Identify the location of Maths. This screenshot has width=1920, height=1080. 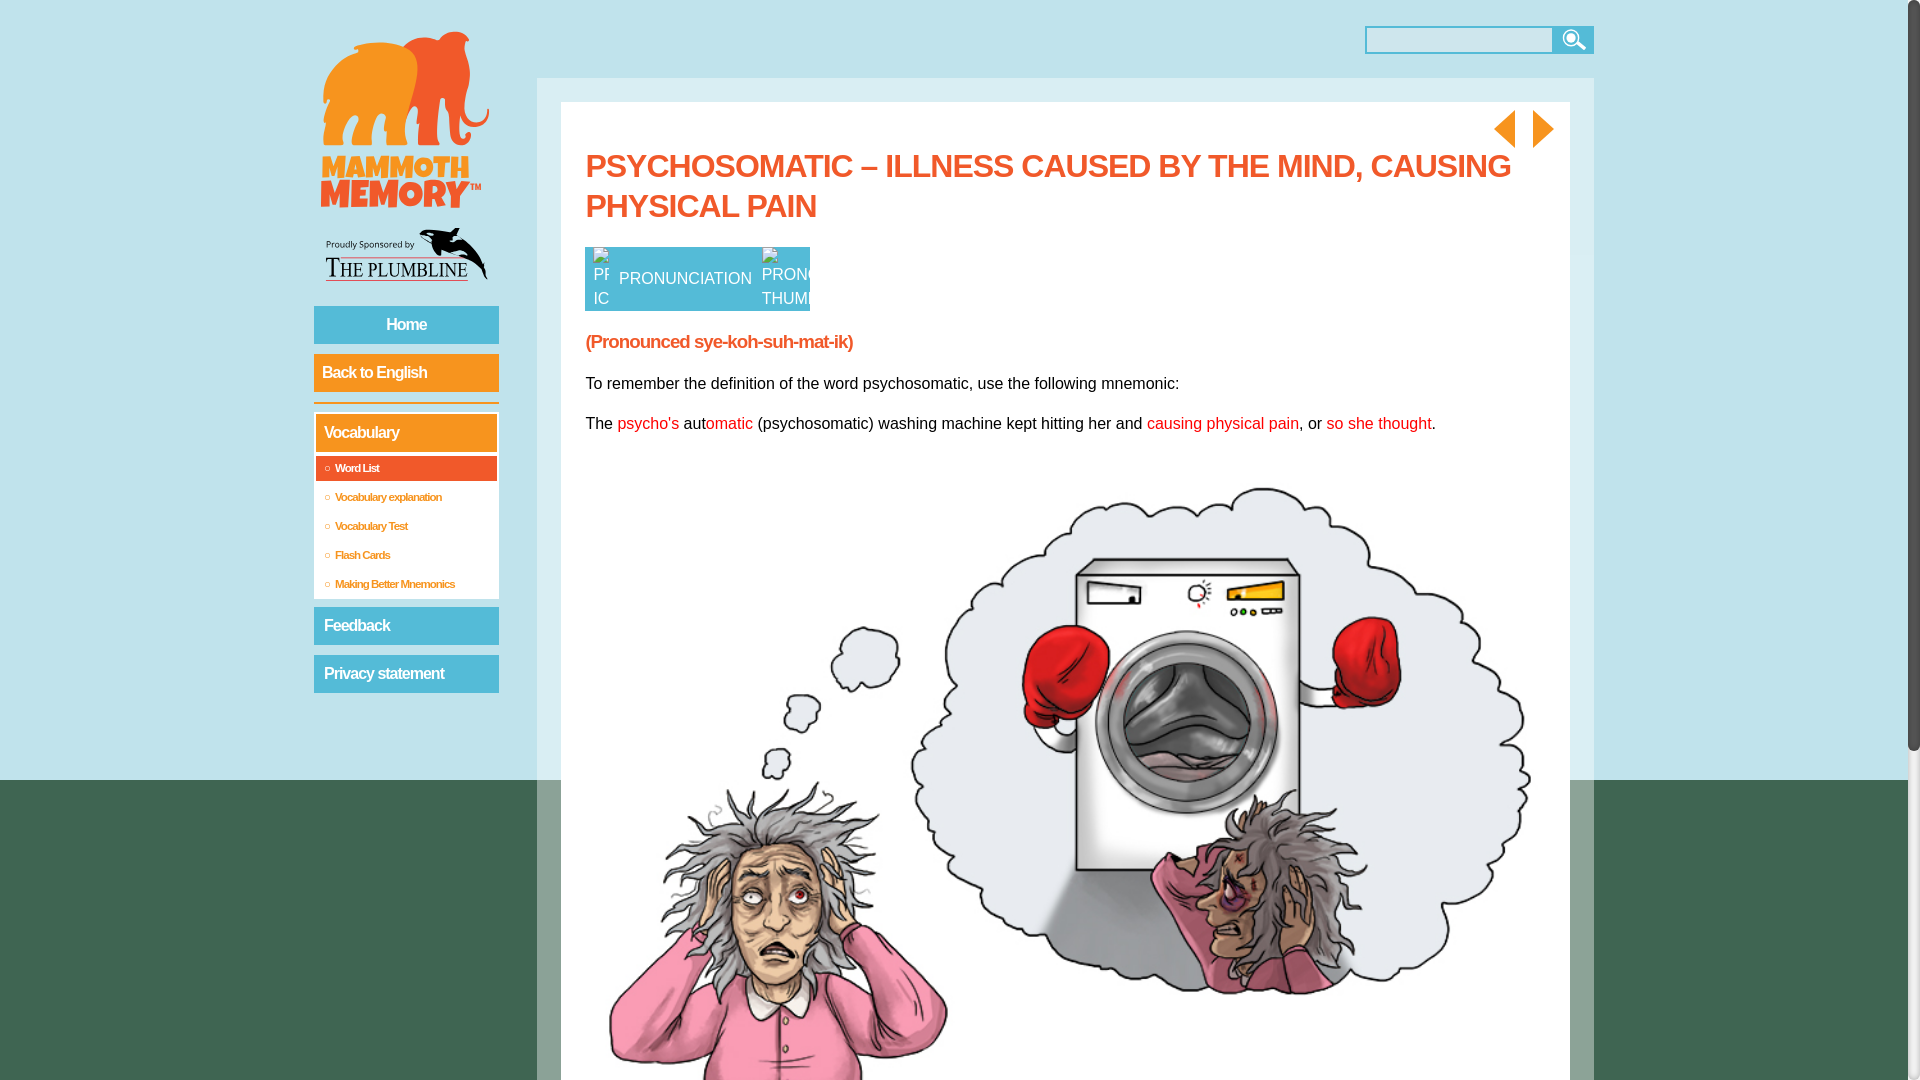
(757, 39).